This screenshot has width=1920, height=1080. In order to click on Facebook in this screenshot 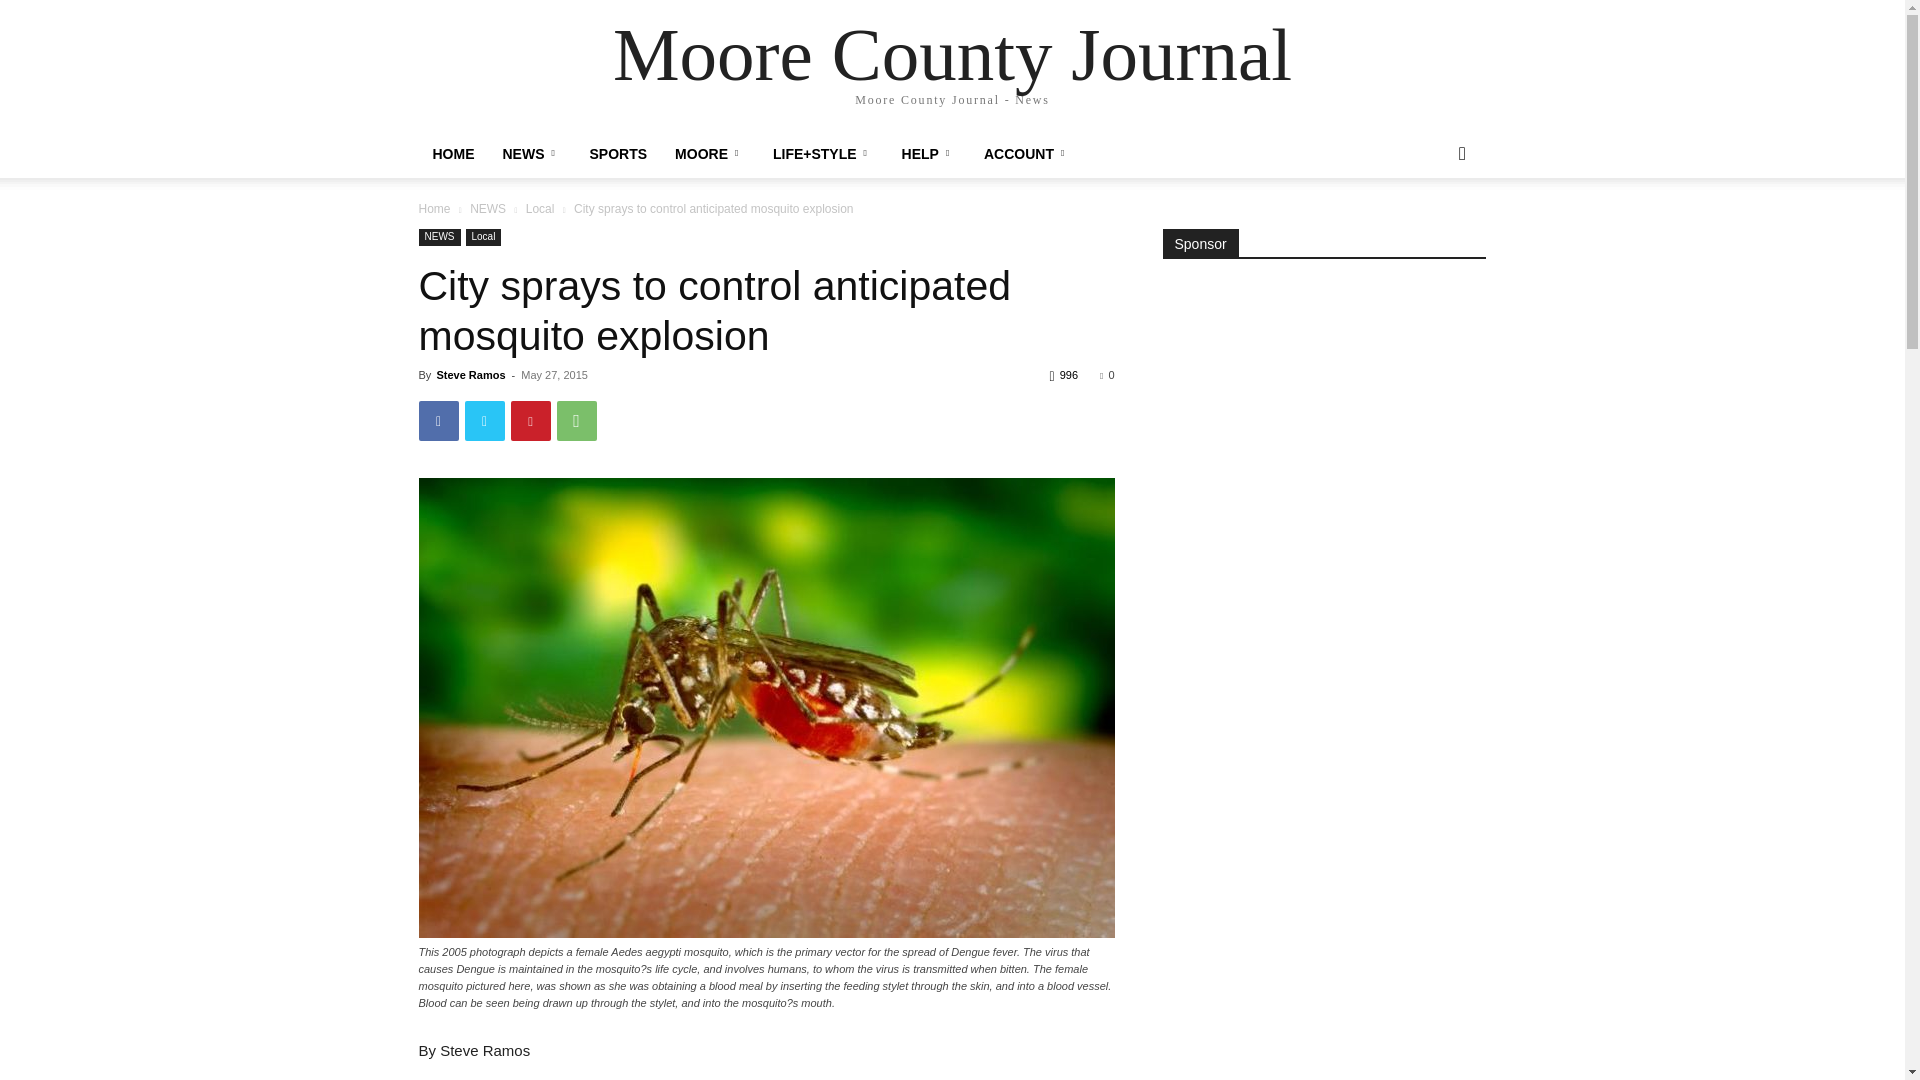, I will do `click(438, 420)`.